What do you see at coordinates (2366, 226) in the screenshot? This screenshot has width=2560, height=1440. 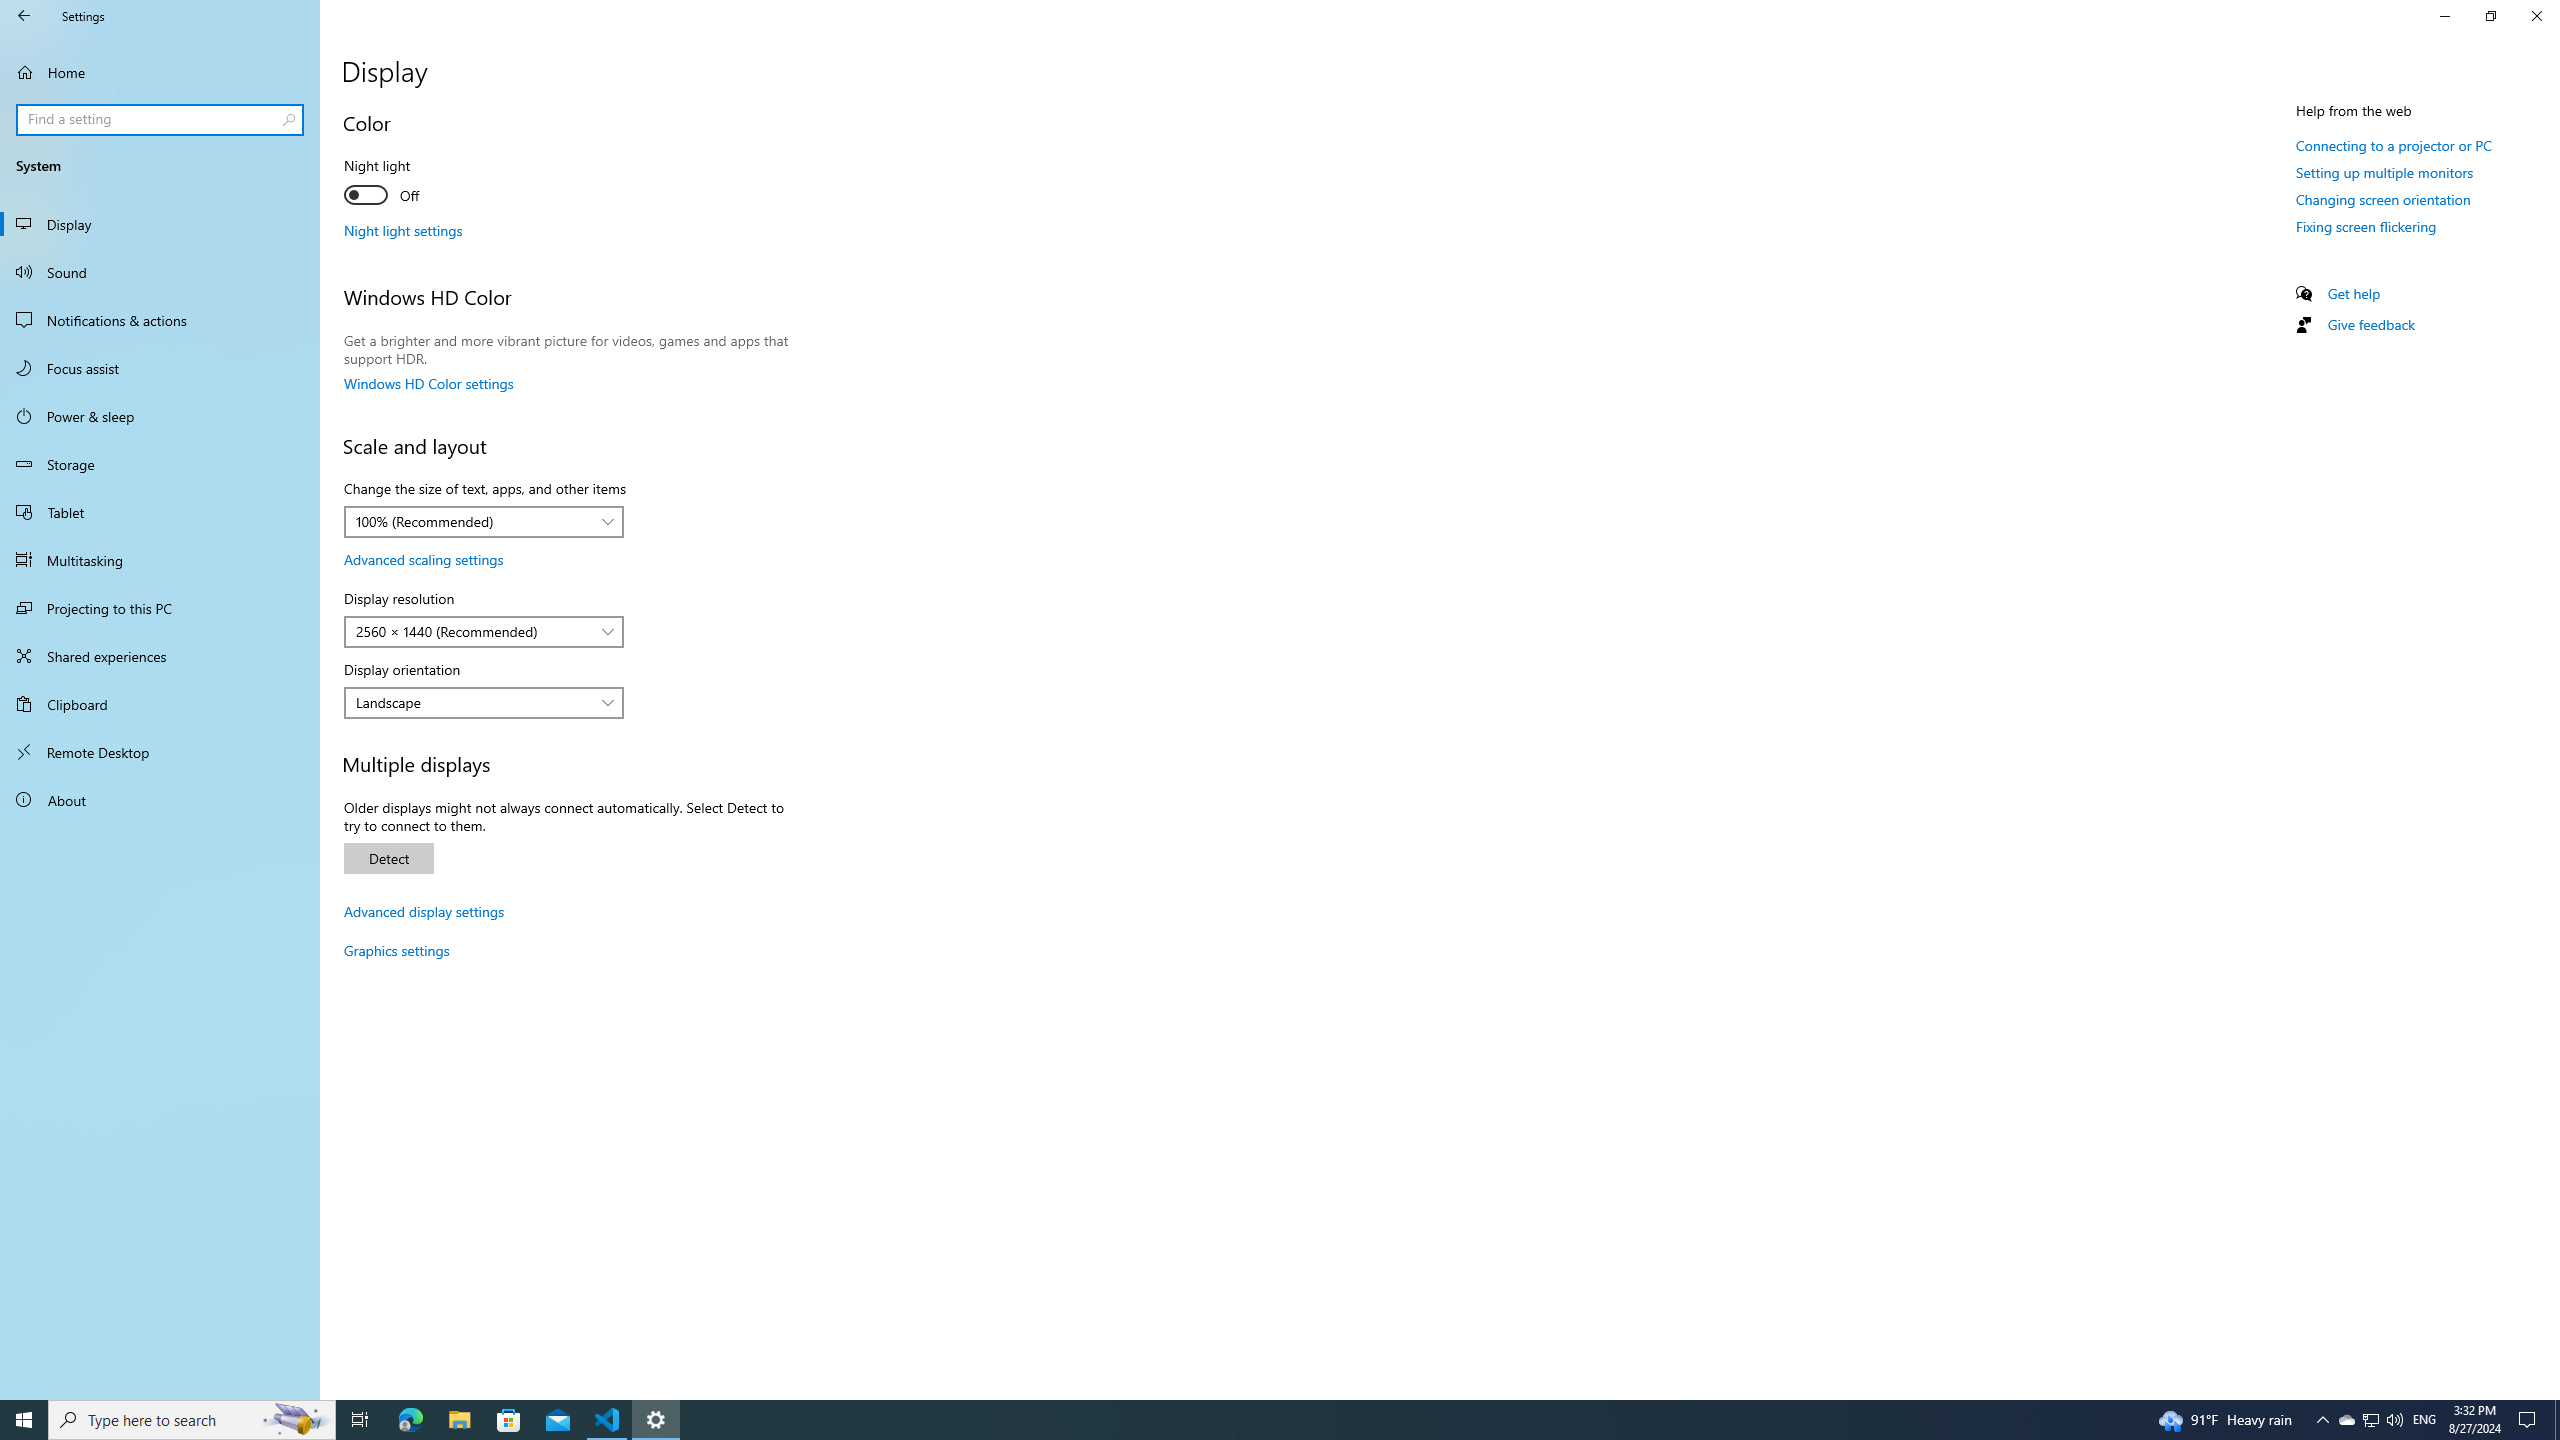 I see `Fixing screen flickering` at bounding box center [2366, 226].